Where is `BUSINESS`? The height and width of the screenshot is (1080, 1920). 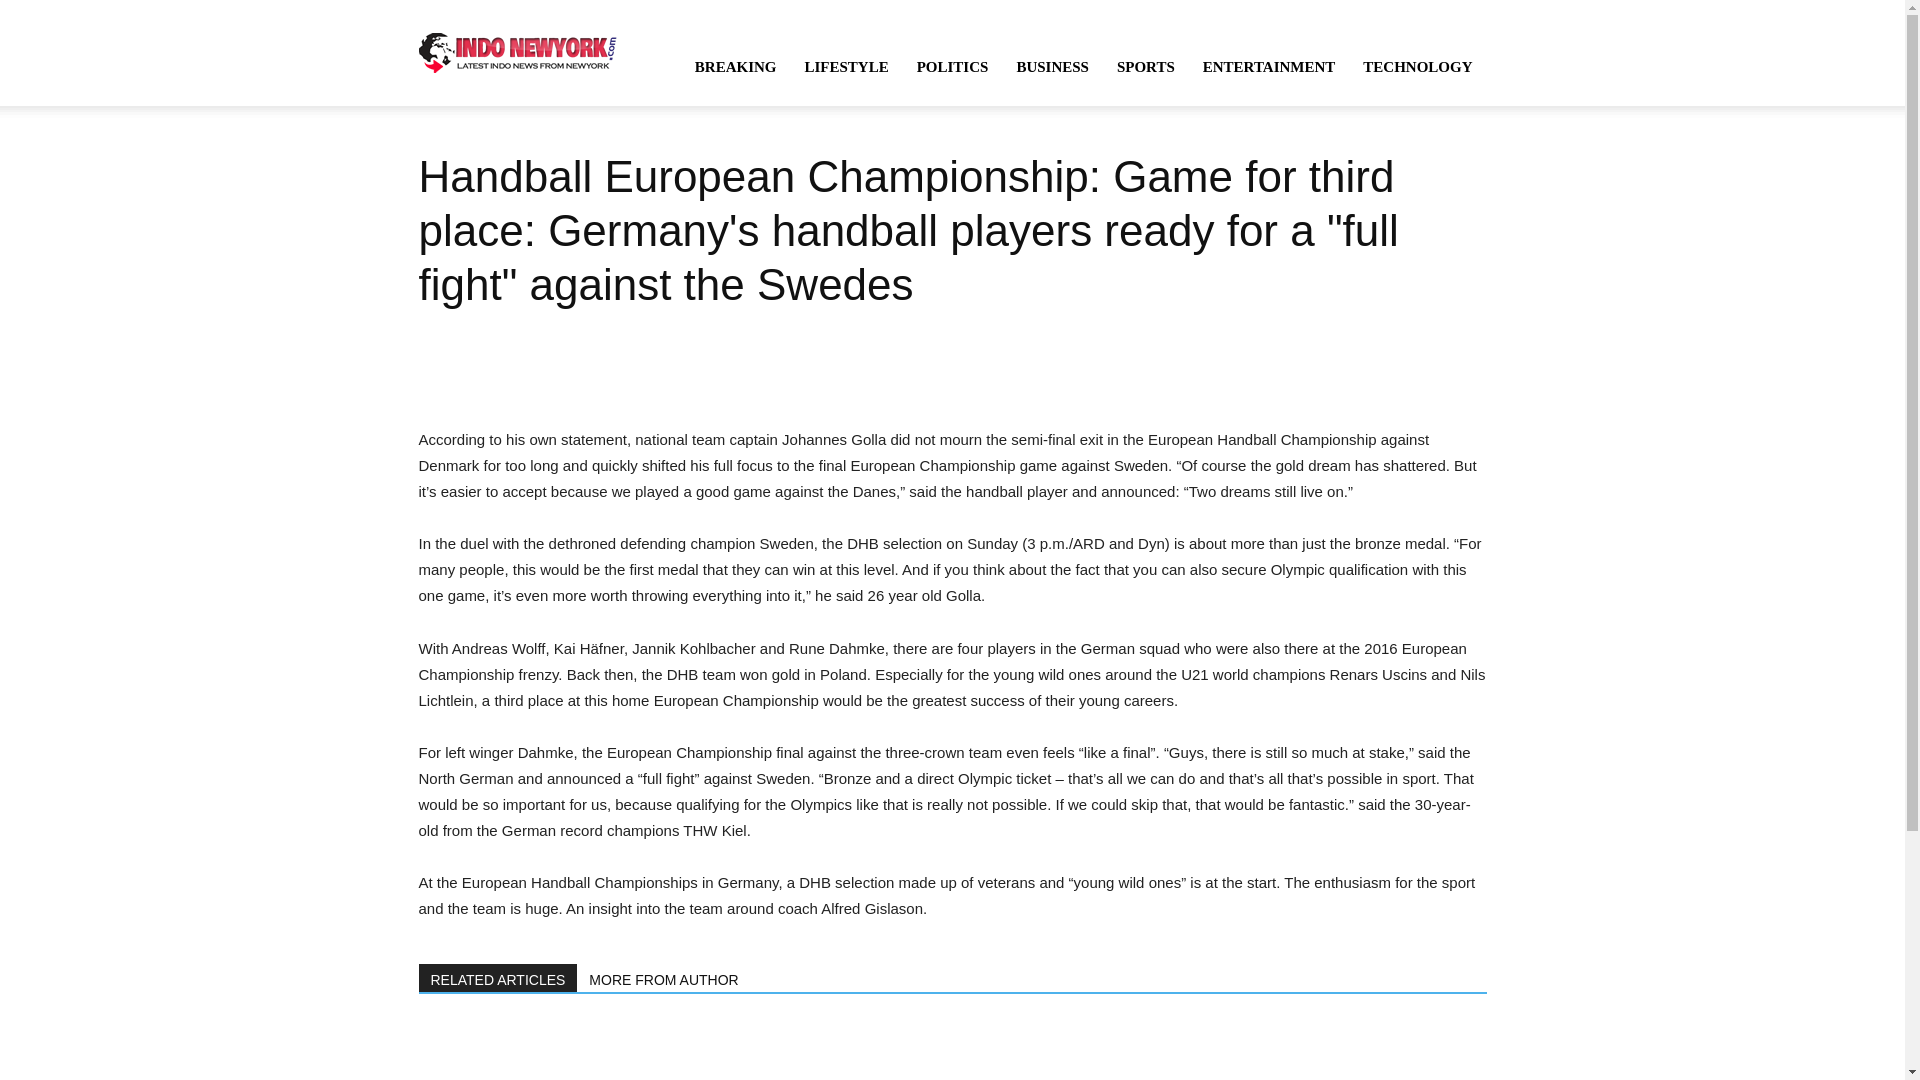 BUSINESS is located at coordinates (1052, 66).